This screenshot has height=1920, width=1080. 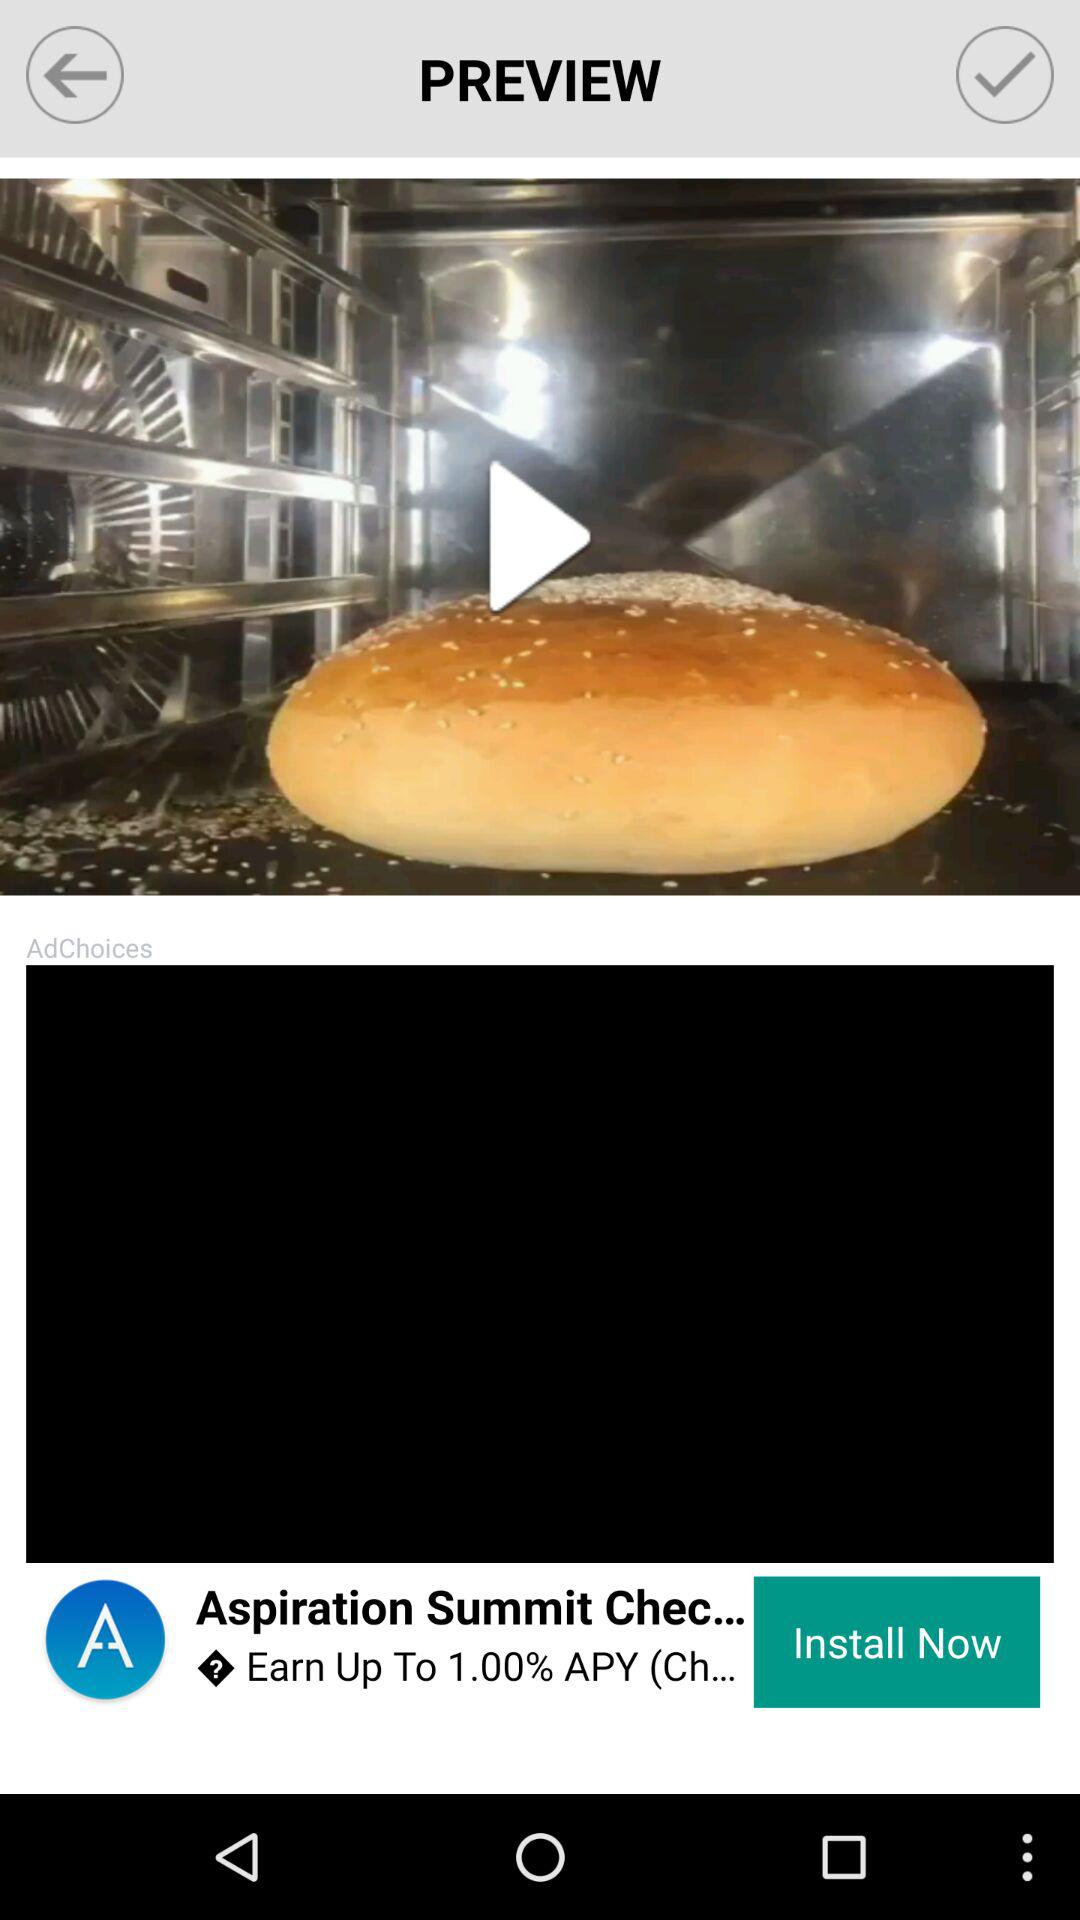 I want to click on mark as done, so click(x=1004, y=74).